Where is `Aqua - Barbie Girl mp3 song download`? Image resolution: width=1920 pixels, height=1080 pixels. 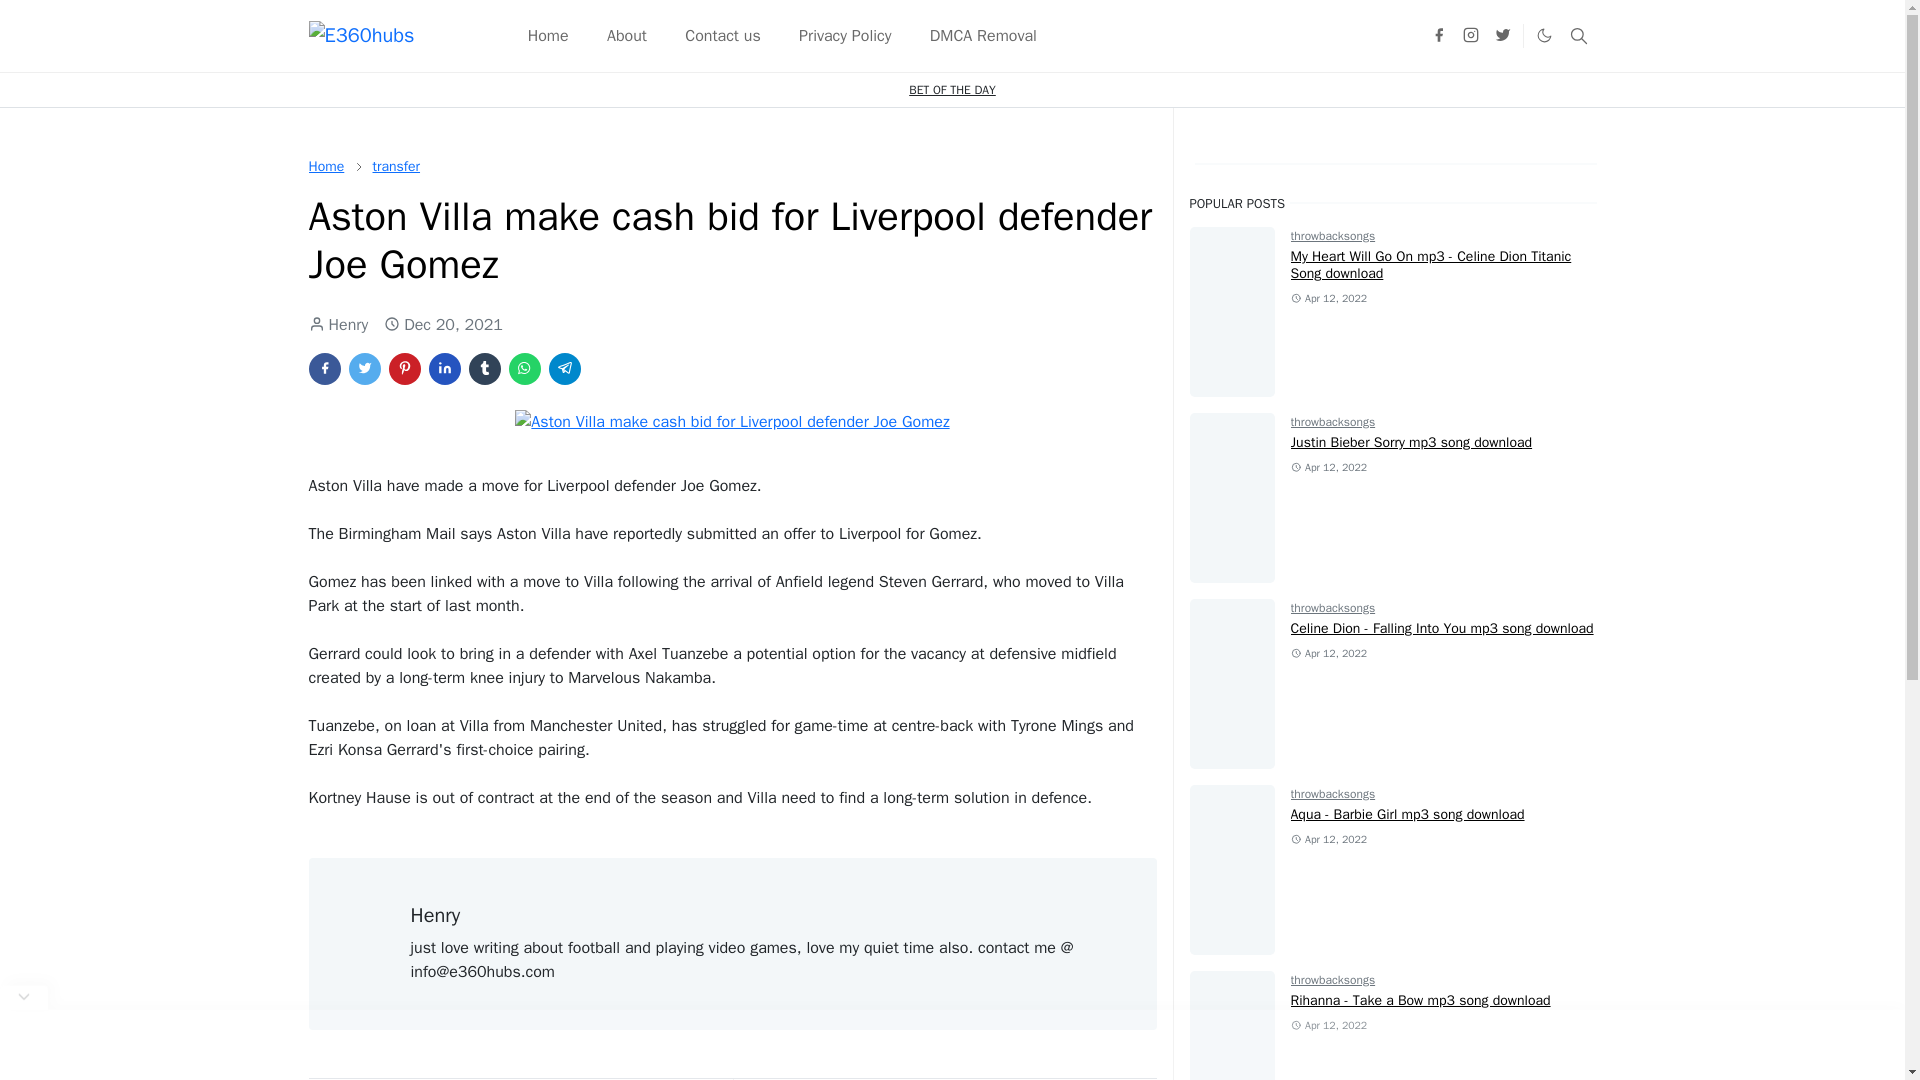 Aqua - Barbie Girl mp3 song download is located at coordinates (1407, 814).